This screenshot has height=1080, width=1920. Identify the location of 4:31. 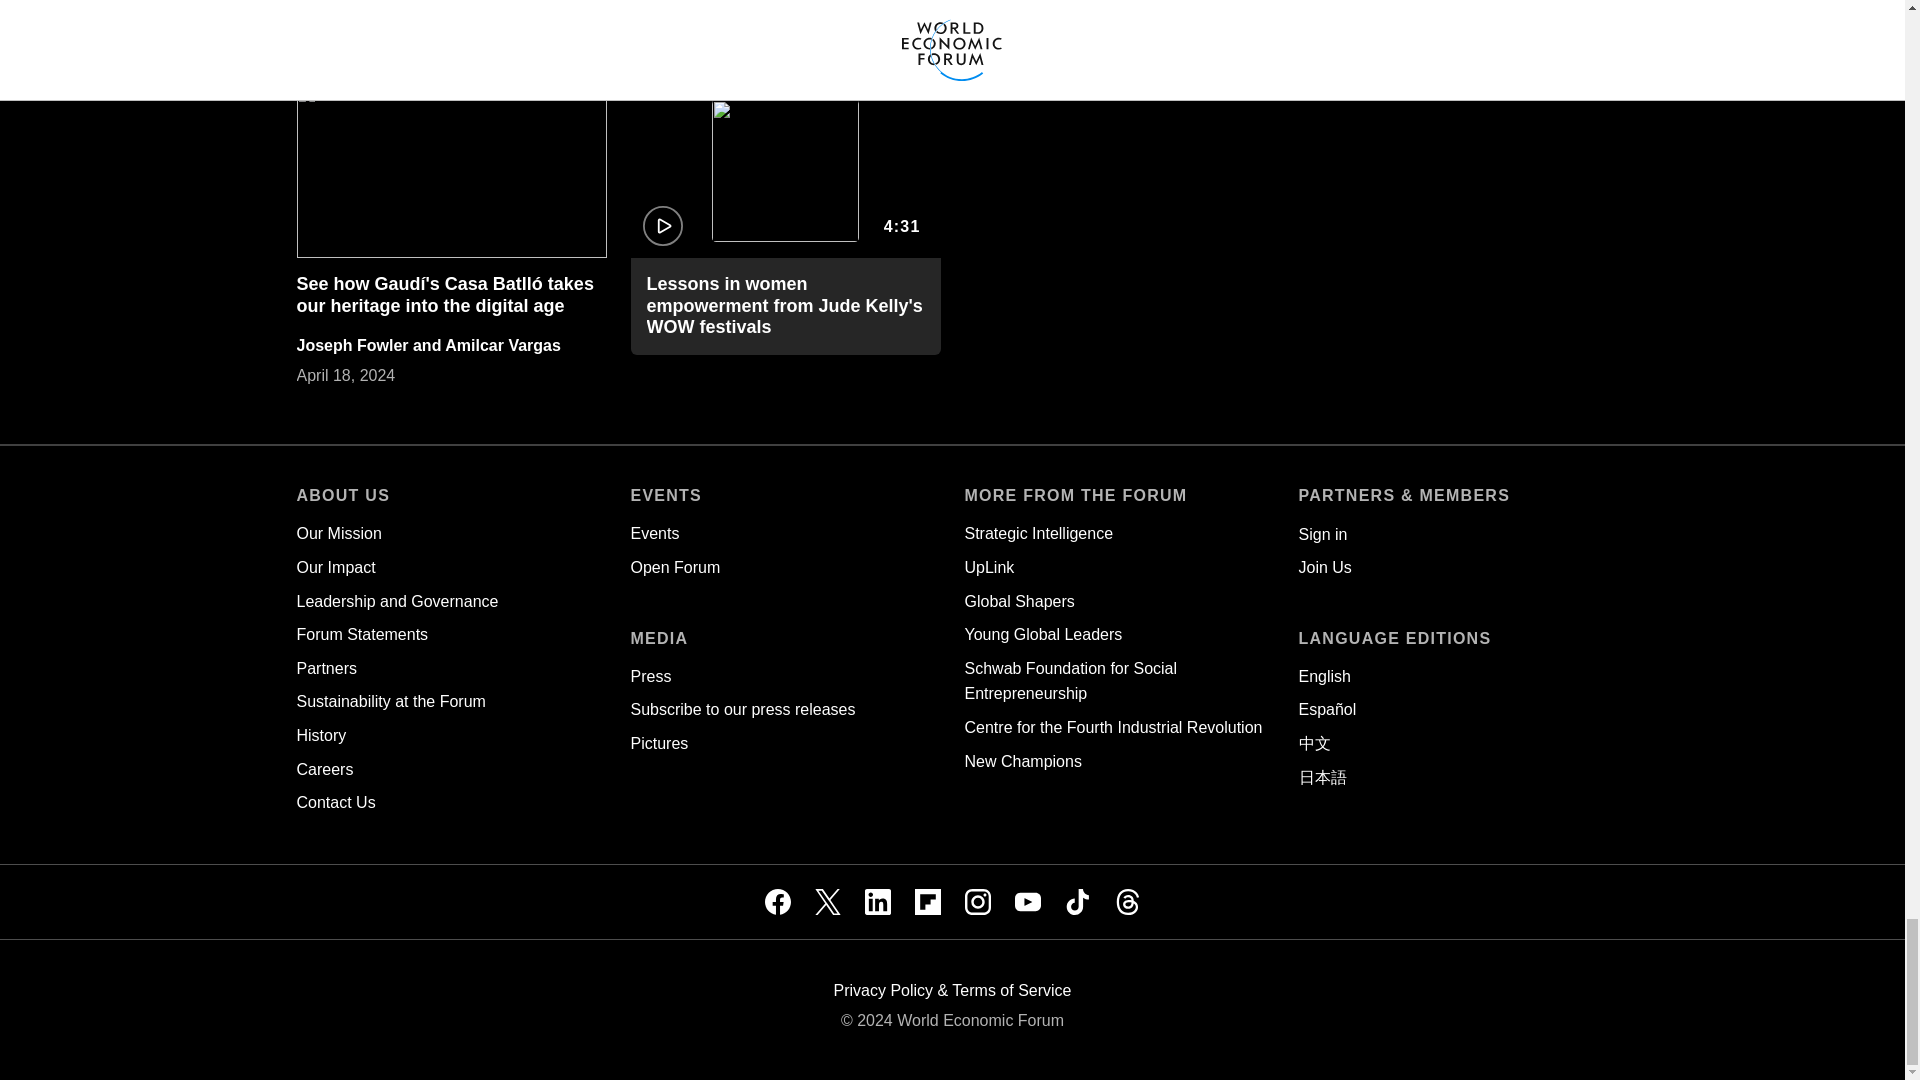
(784, 171).